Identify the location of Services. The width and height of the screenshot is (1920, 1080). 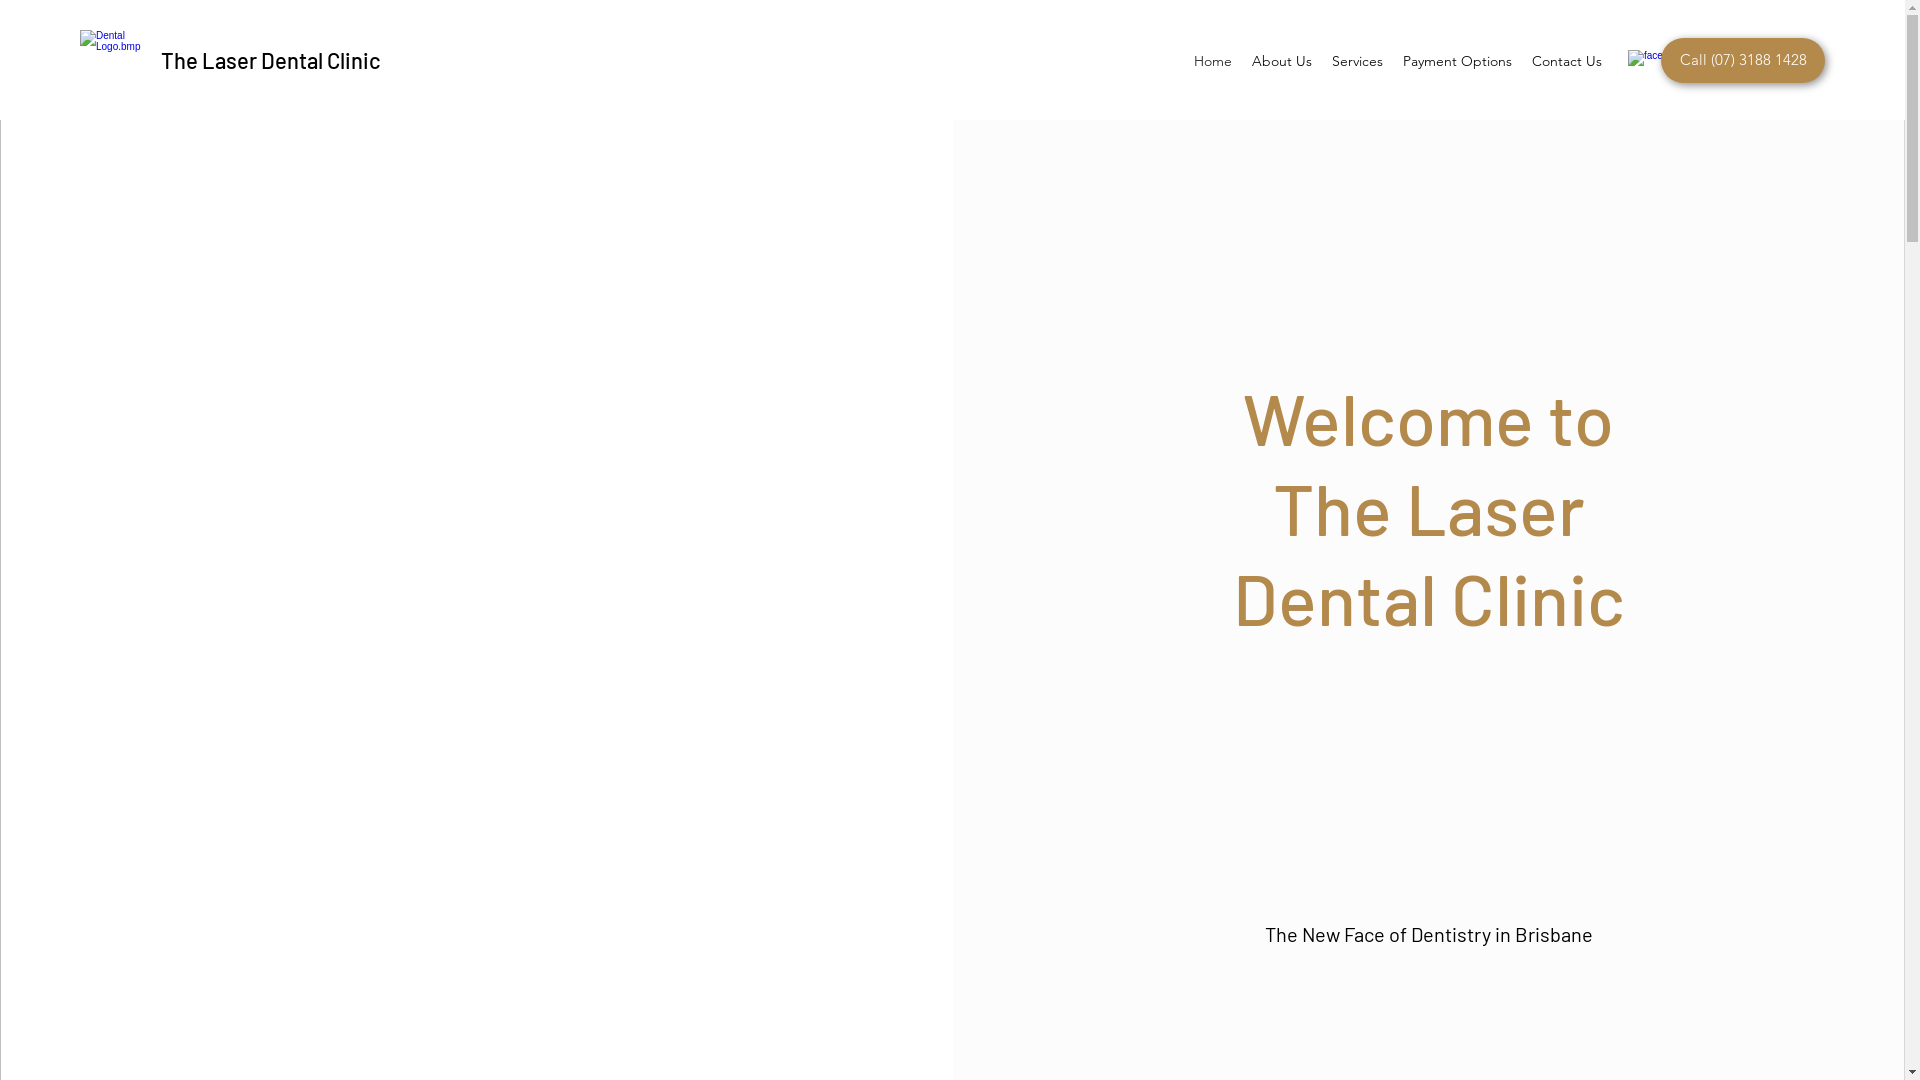
(1358, 61).